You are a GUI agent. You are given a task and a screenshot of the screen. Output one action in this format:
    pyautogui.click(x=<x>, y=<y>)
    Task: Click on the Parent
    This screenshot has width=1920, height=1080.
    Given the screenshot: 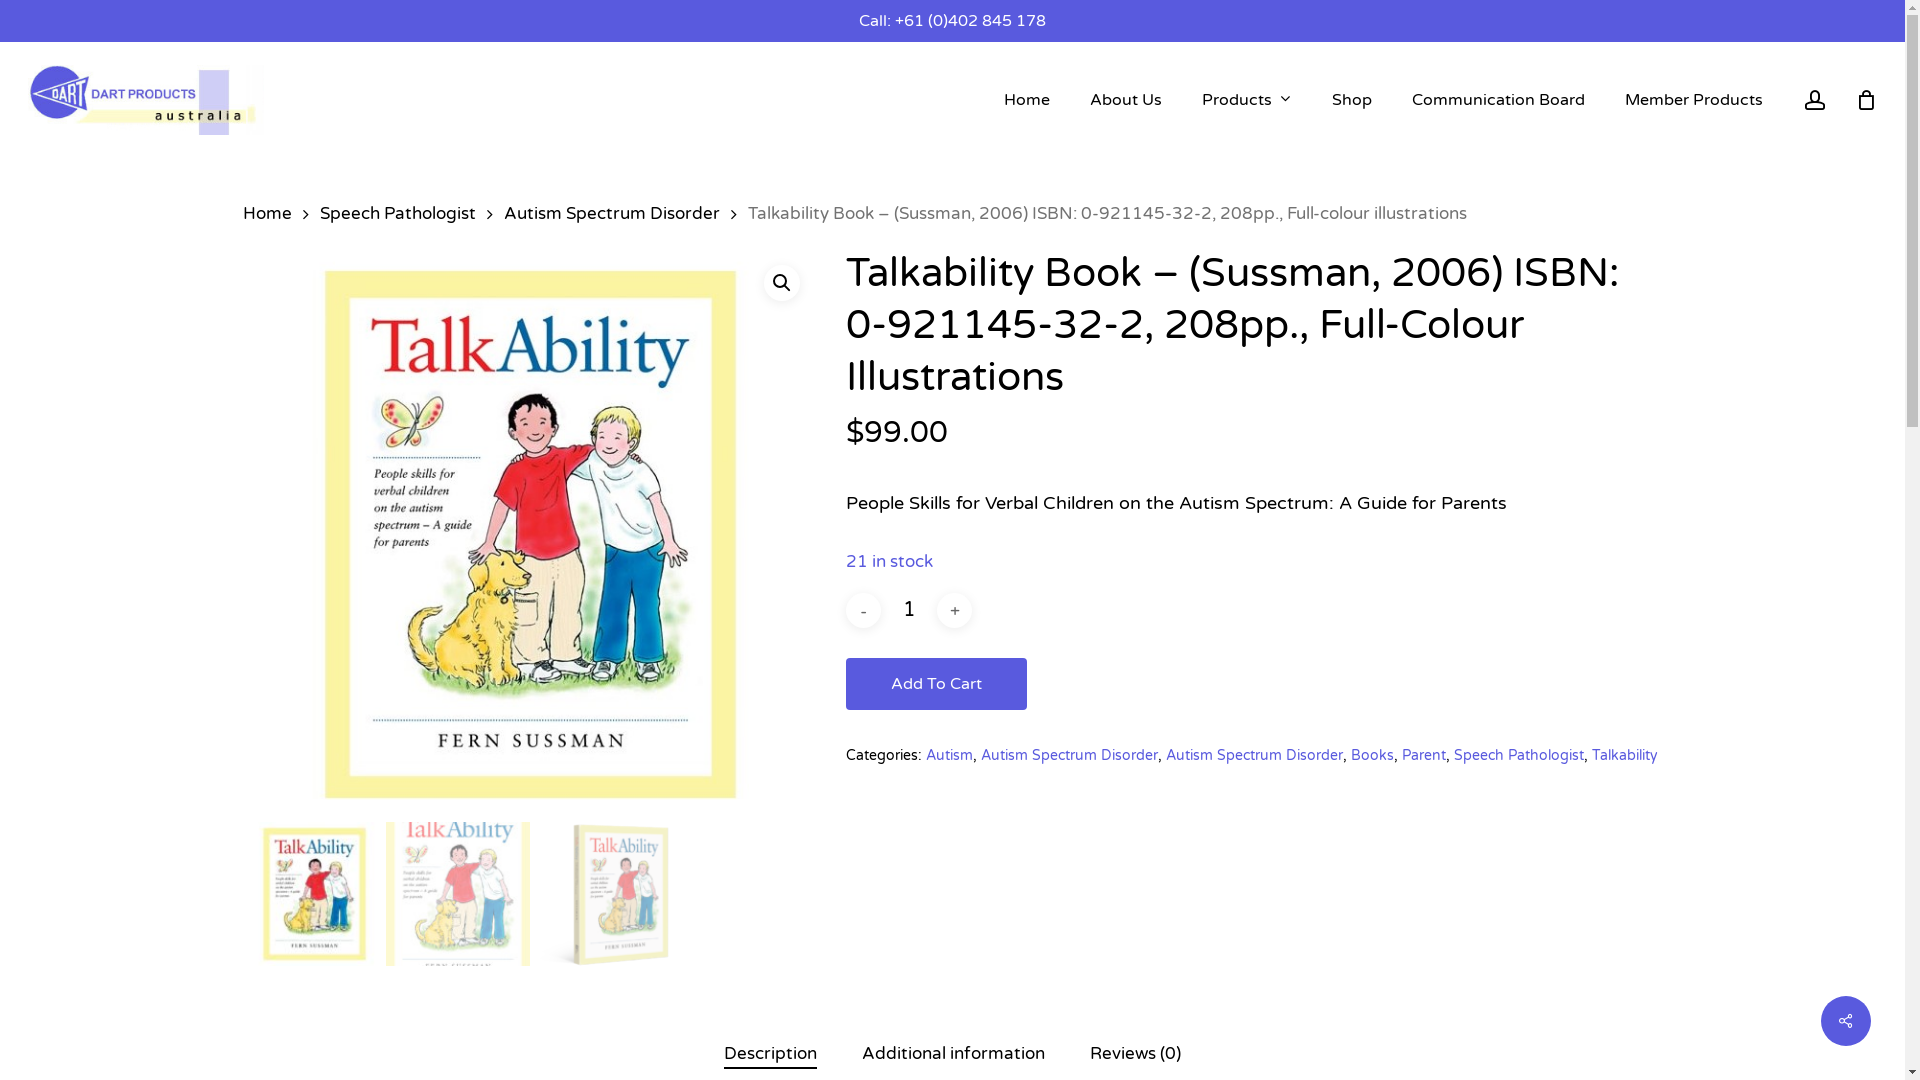 What is the action you would take?
    pyautogui.click(x=1424, y=756)
    